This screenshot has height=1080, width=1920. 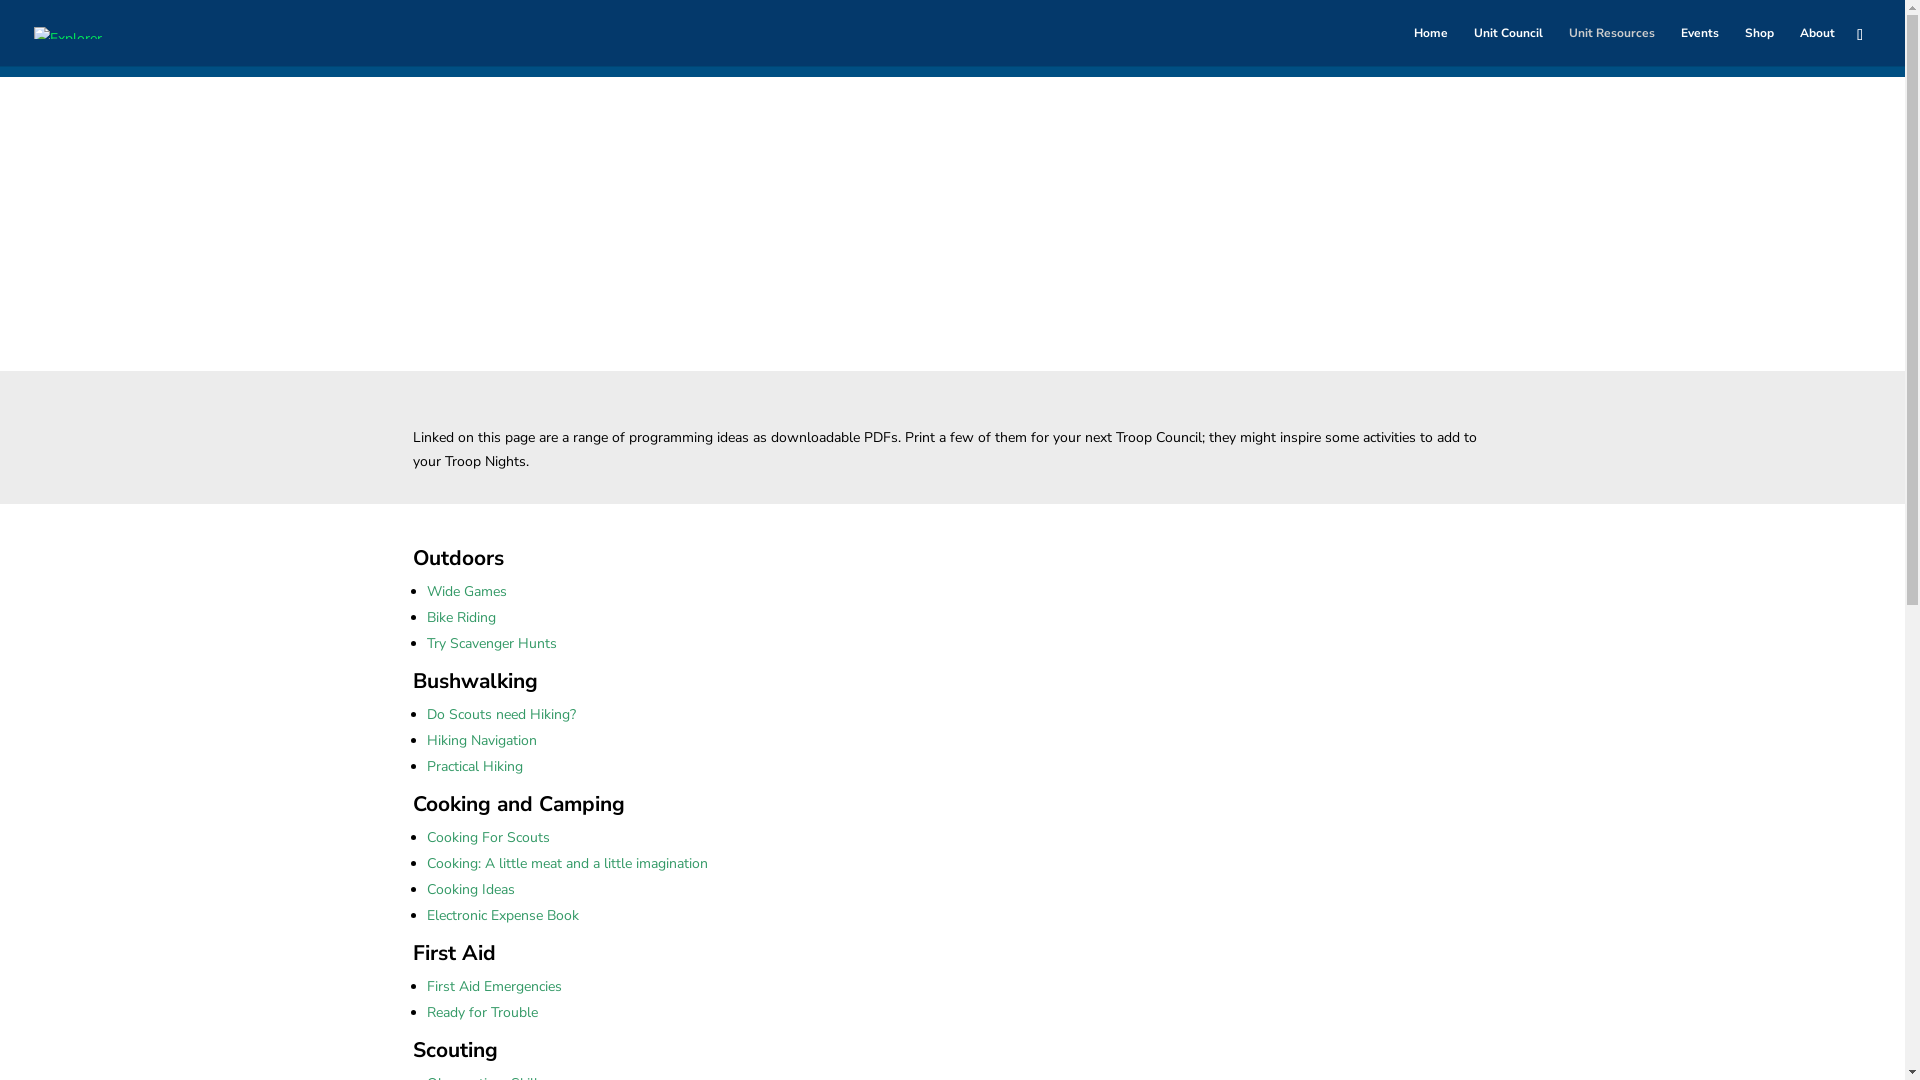 I want to click on Ready for Trouble, so click(x=482, y=1012).